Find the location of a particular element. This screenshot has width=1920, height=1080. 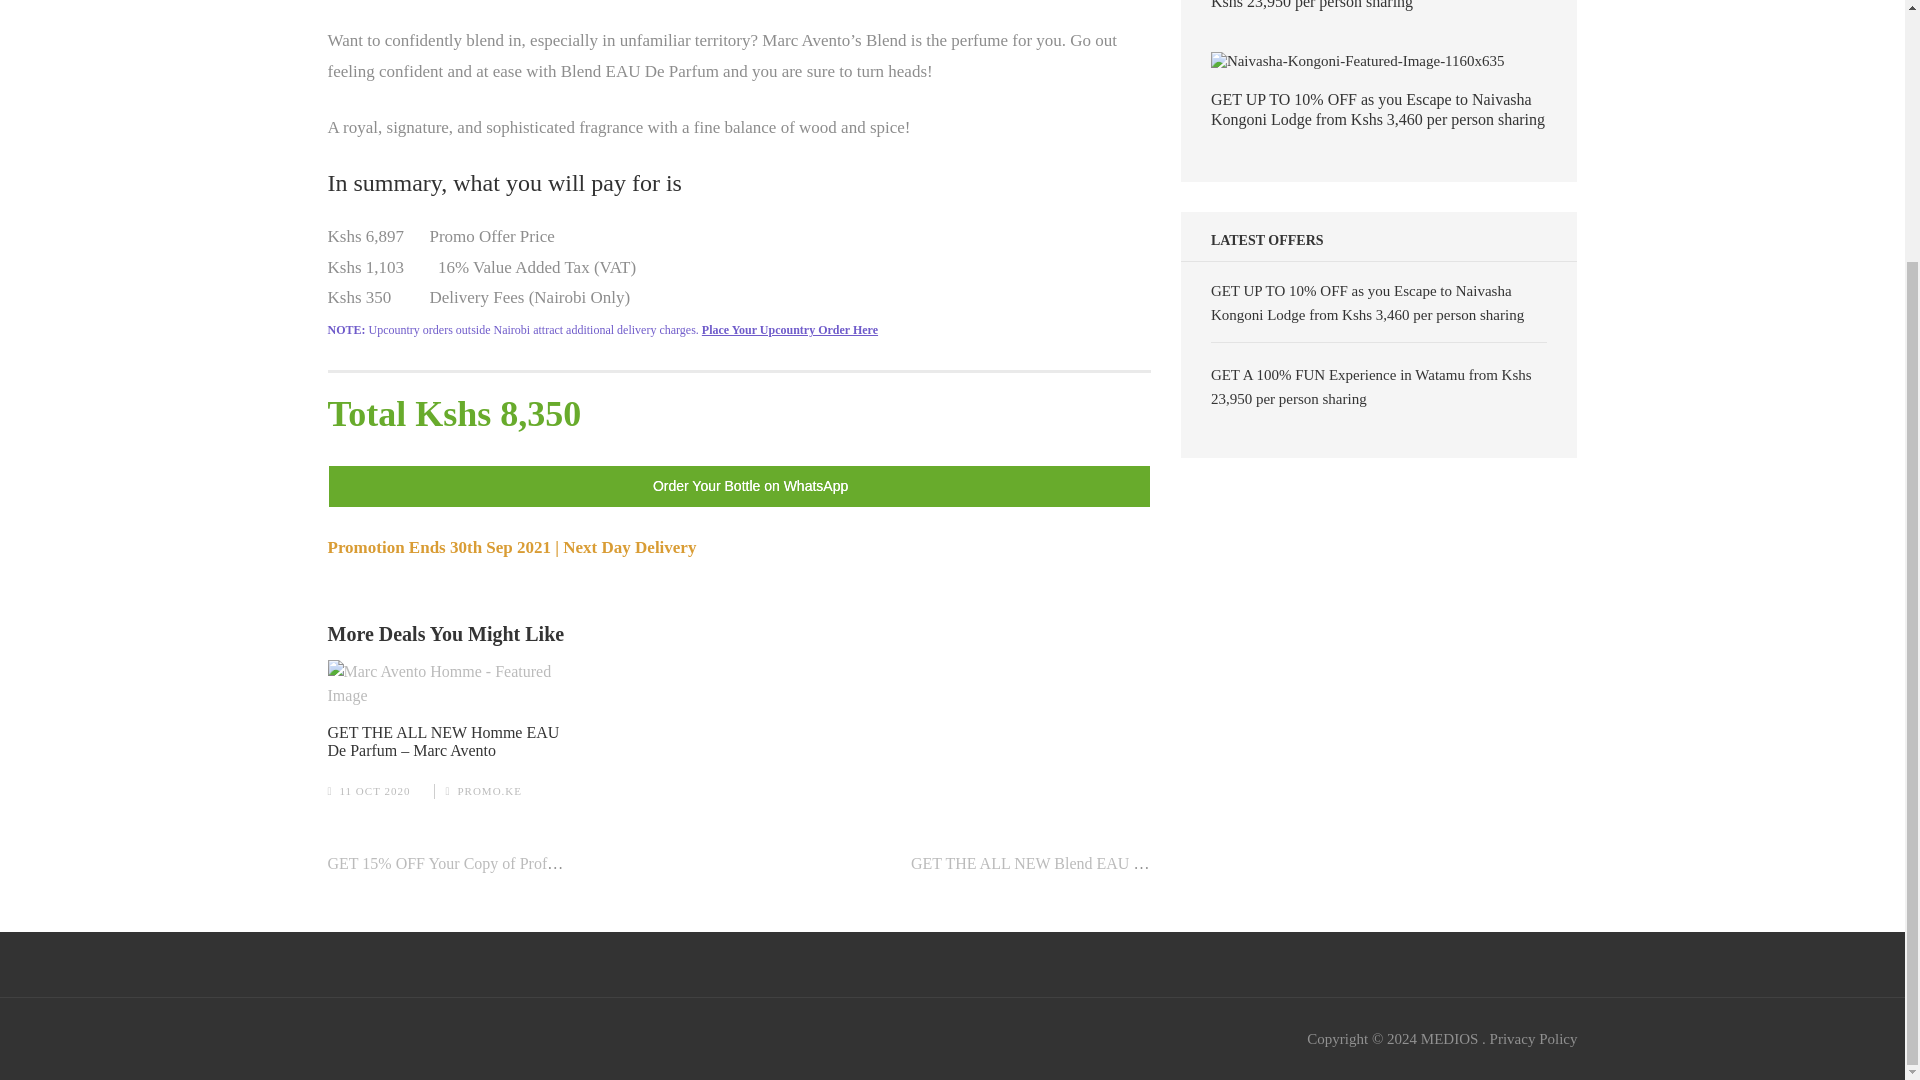

PROMO.KE is located at coordinates (489, 791).